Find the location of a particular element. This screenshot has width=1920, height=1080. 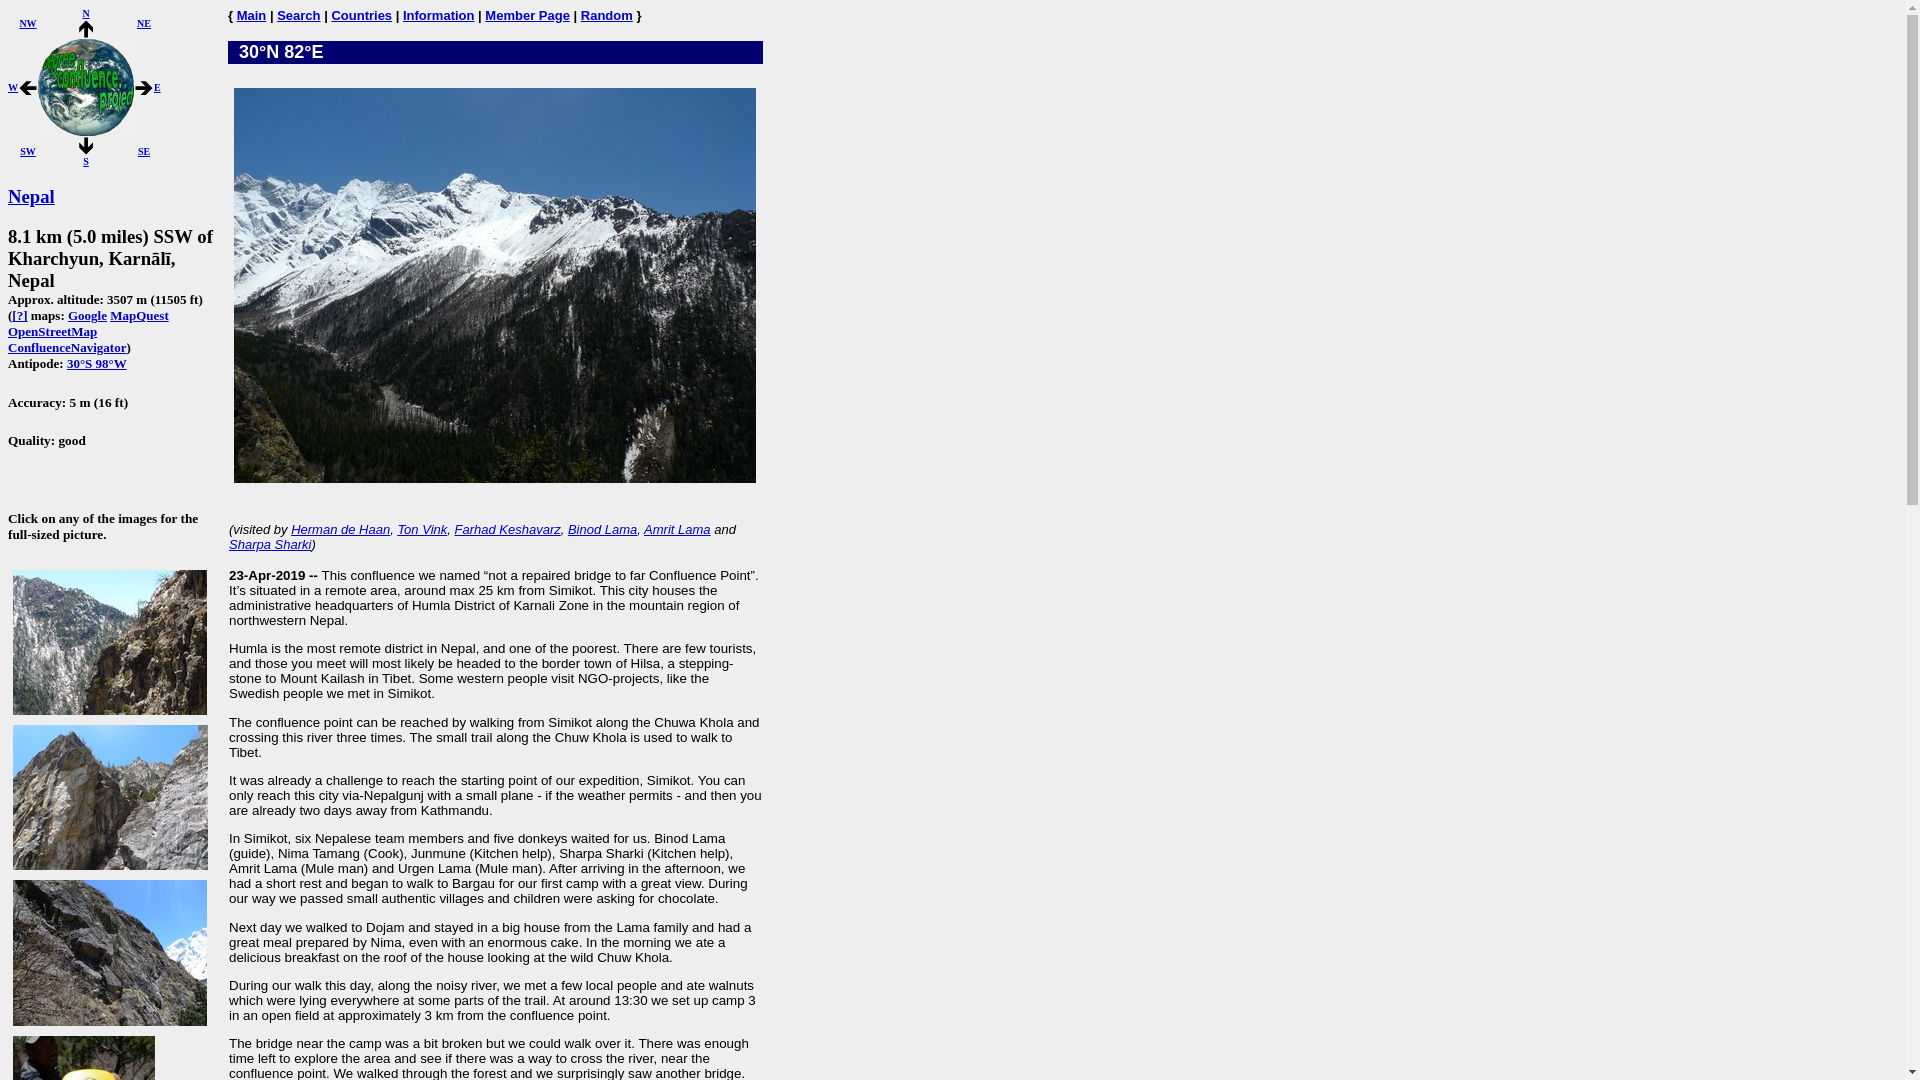

Nepal is located at coordinates (31, 196).